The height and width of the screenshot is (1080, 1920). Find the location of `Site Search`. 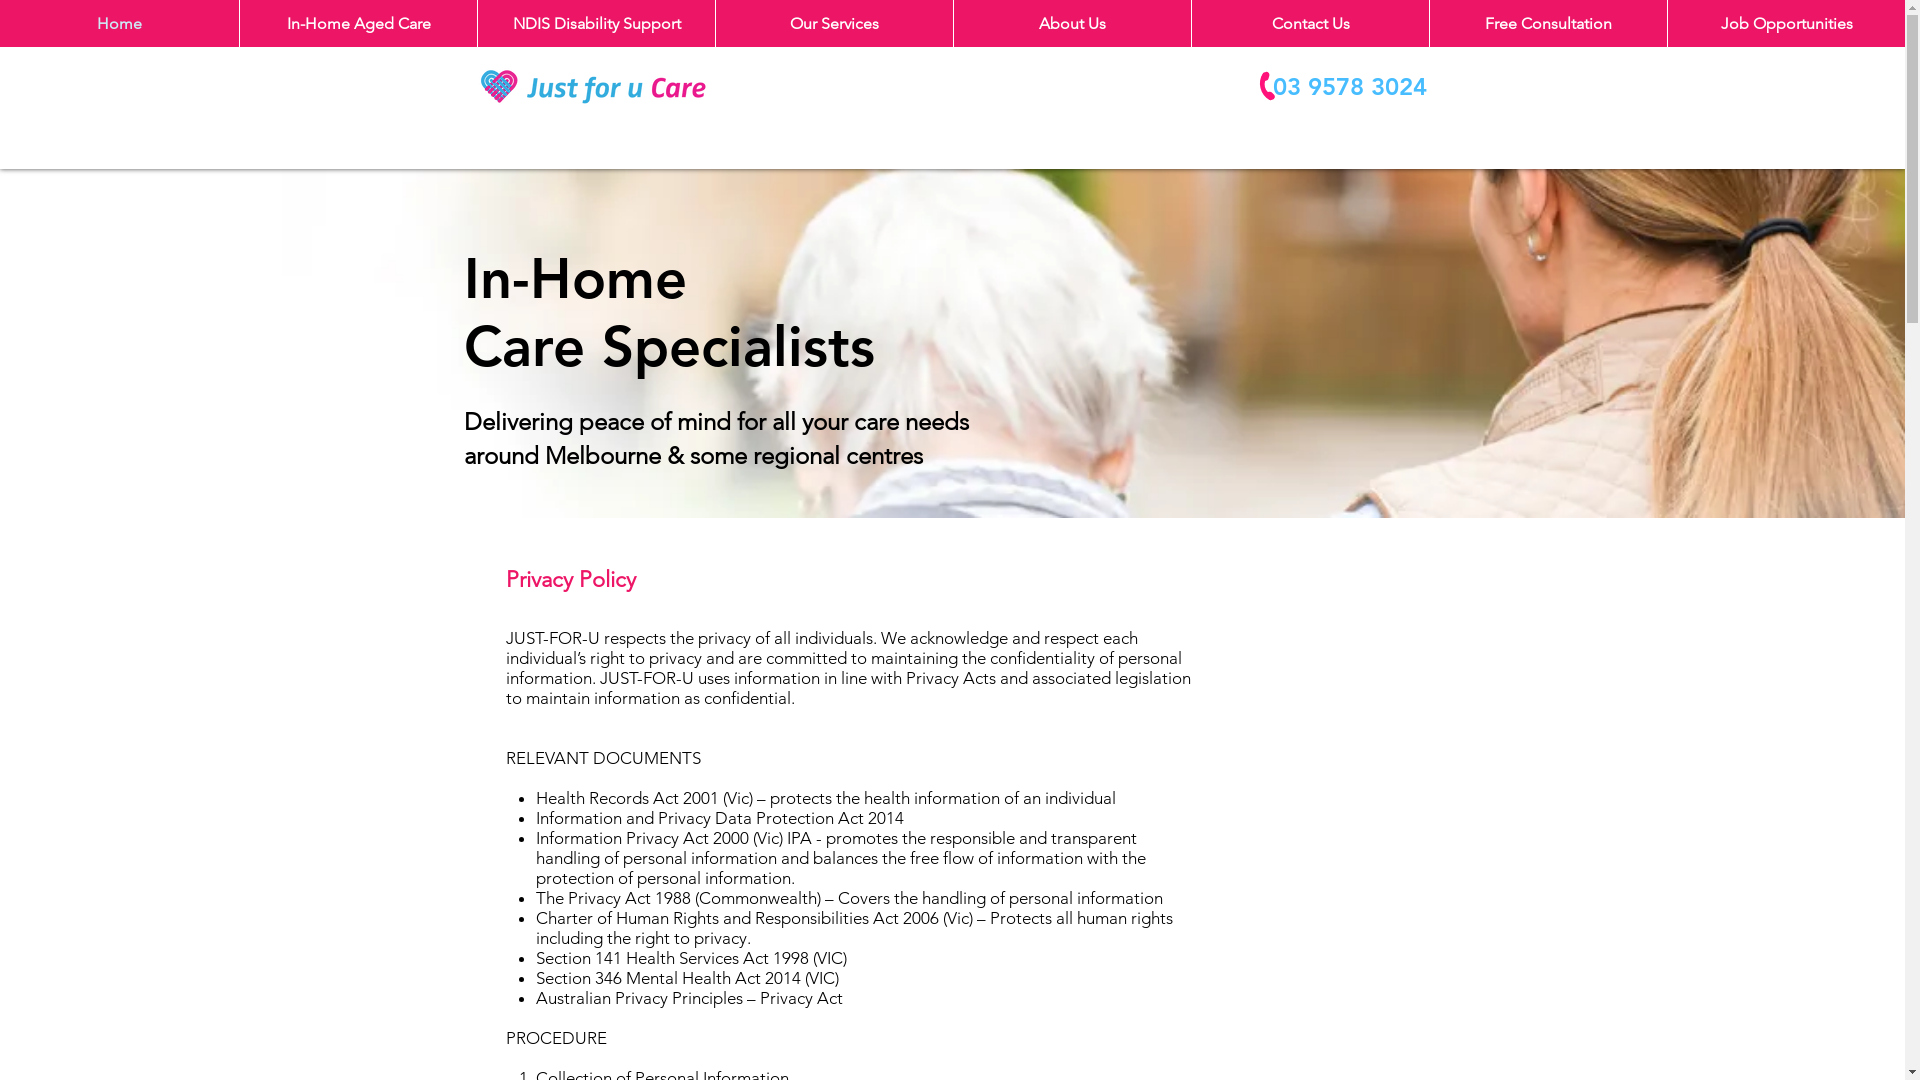

Site Search is located at coordinates (1104, 86).